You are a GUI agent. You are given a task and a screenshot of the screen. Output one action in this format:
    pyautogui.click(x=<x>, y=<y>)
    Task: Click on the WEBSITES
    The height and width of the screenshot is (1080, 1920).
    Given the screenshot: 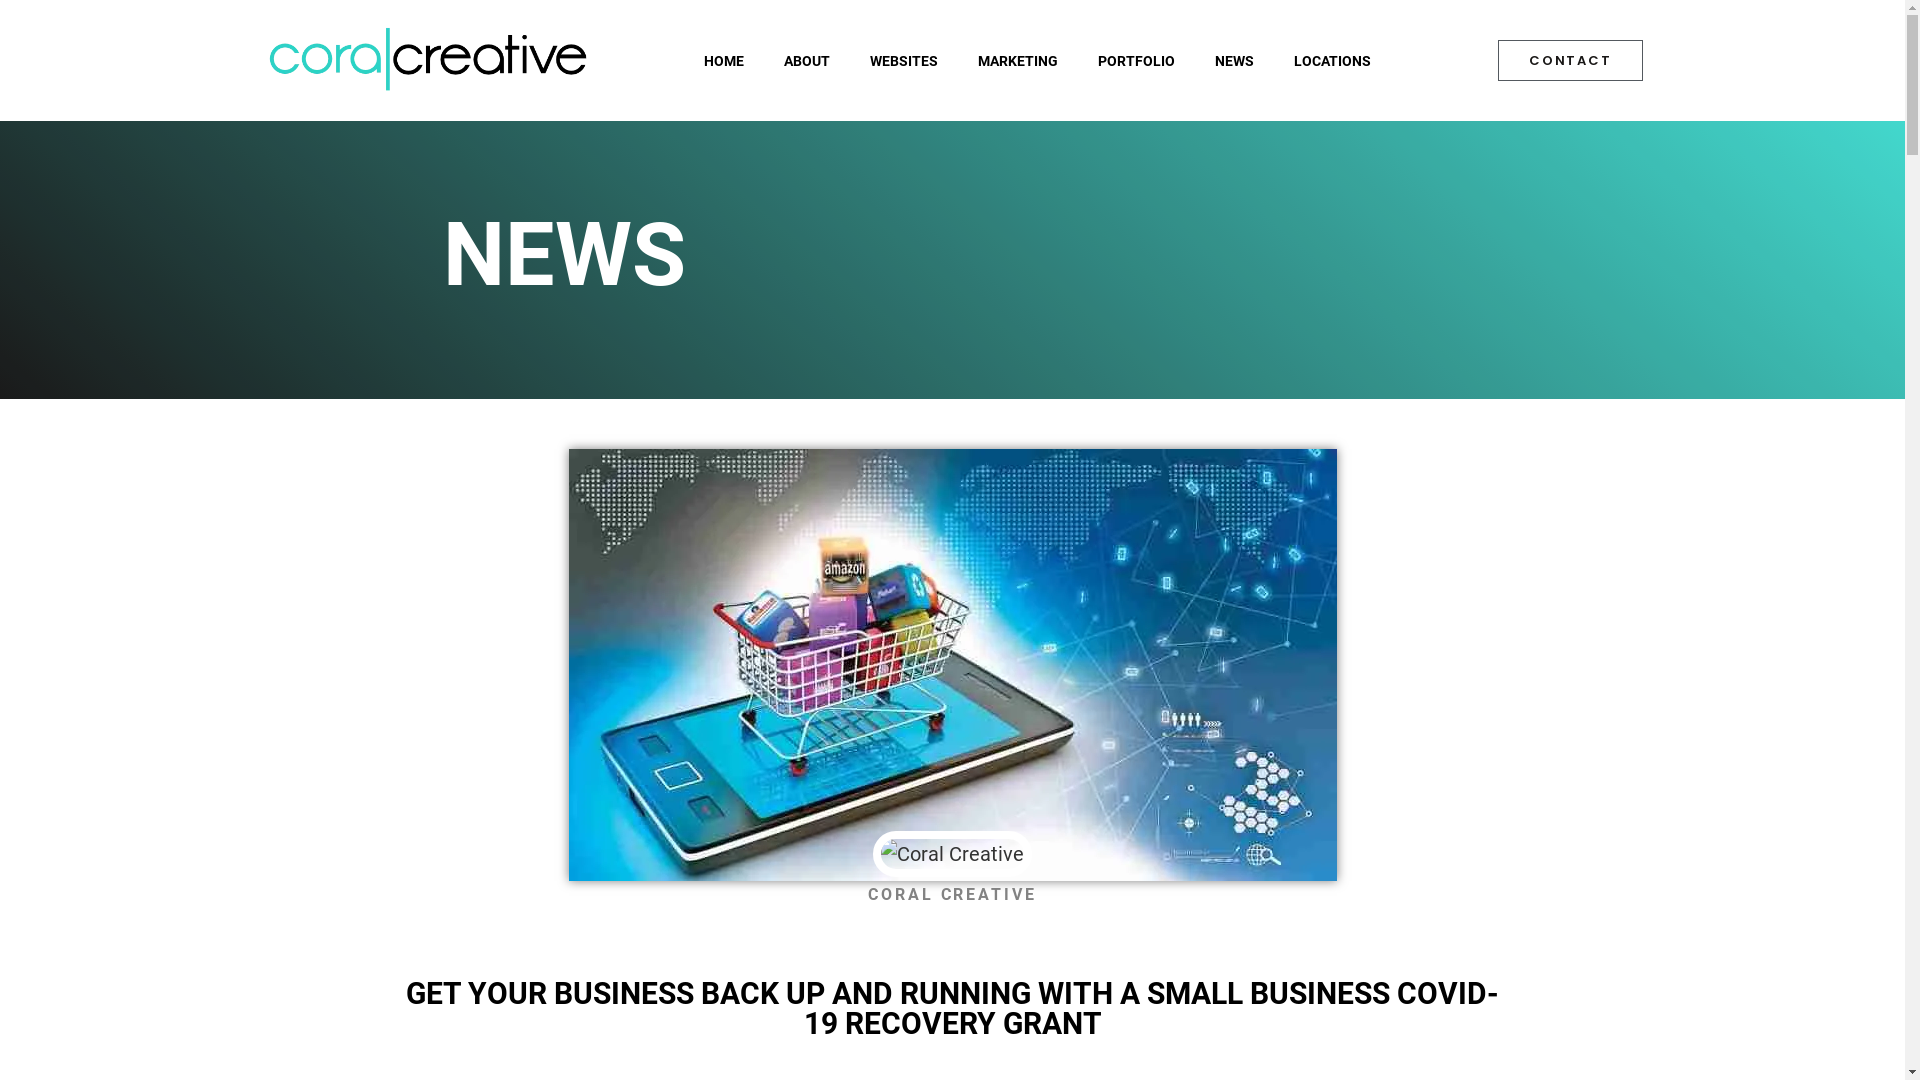 What is the action you would take?
    pyautogui.click(x=904, y=61)
    